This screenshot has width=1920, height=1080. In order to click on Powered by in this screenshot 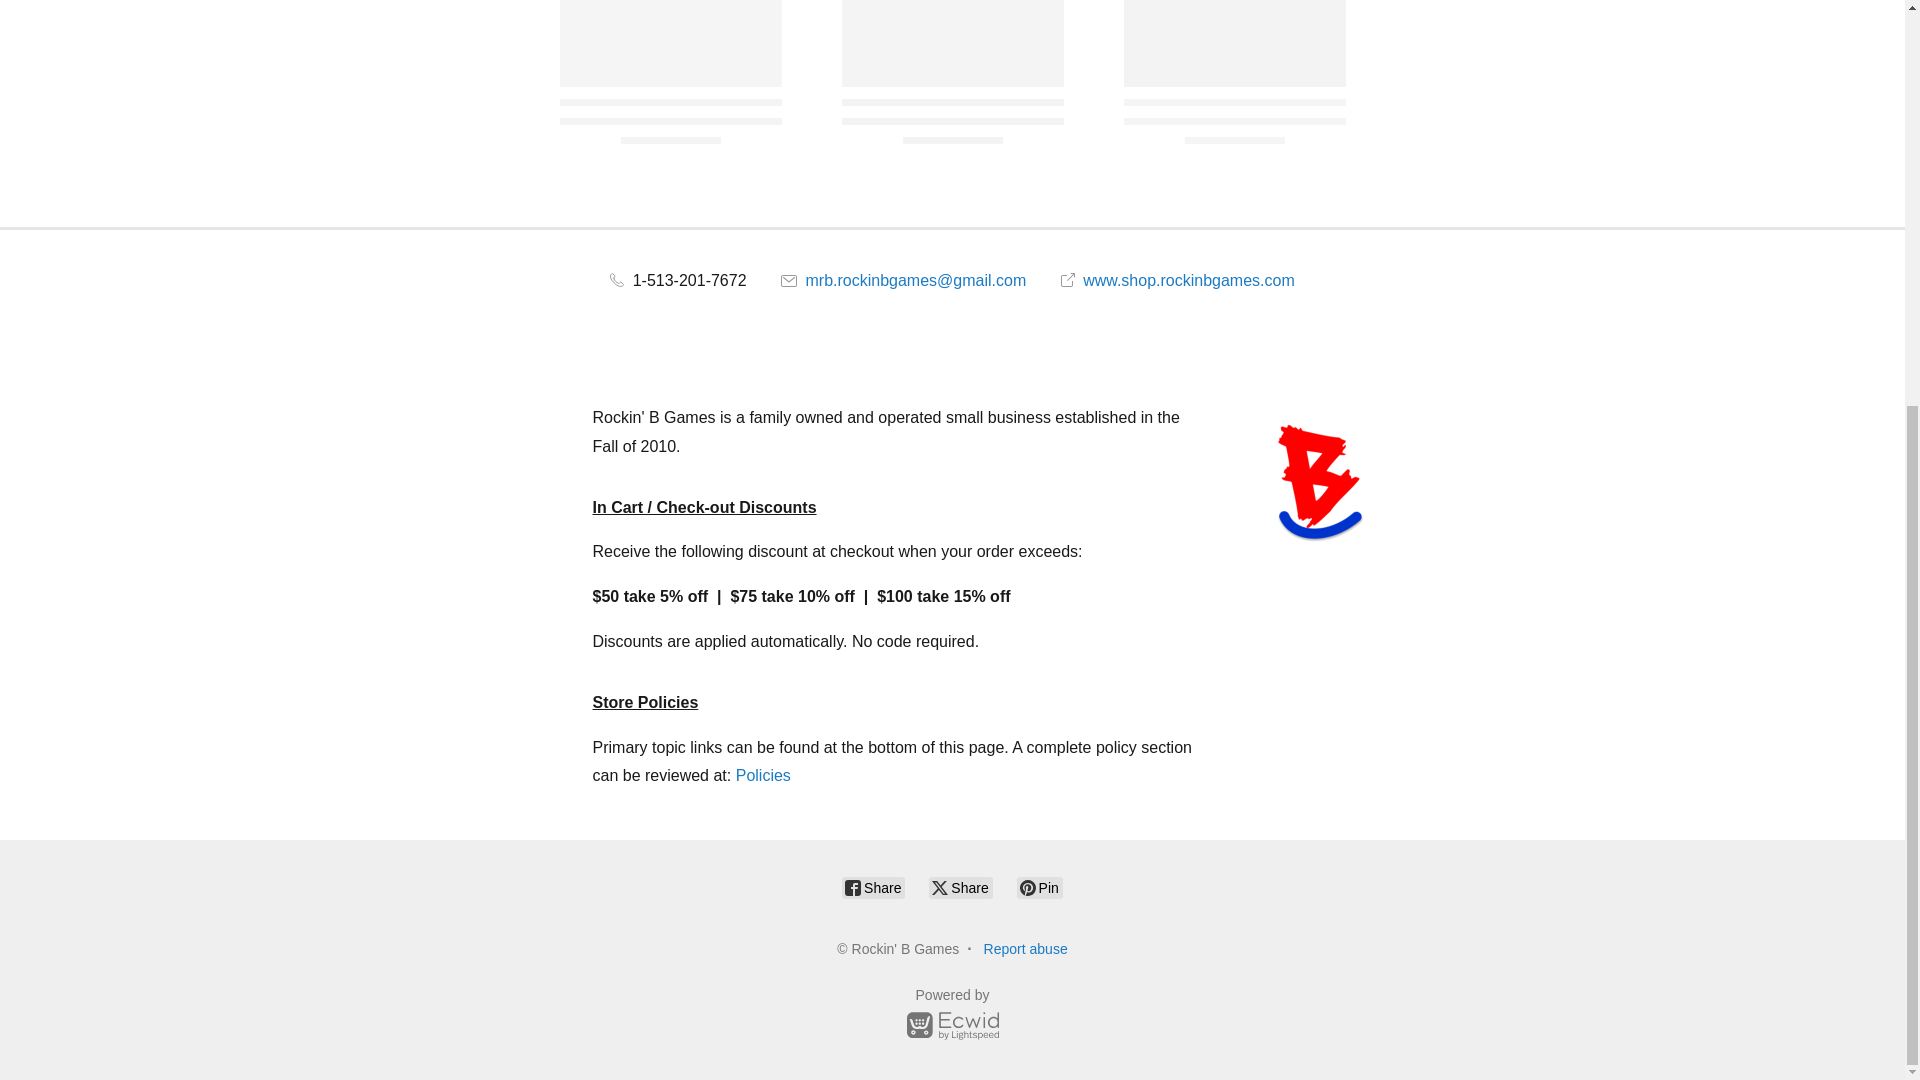, I will do `click(952, 1017)`.